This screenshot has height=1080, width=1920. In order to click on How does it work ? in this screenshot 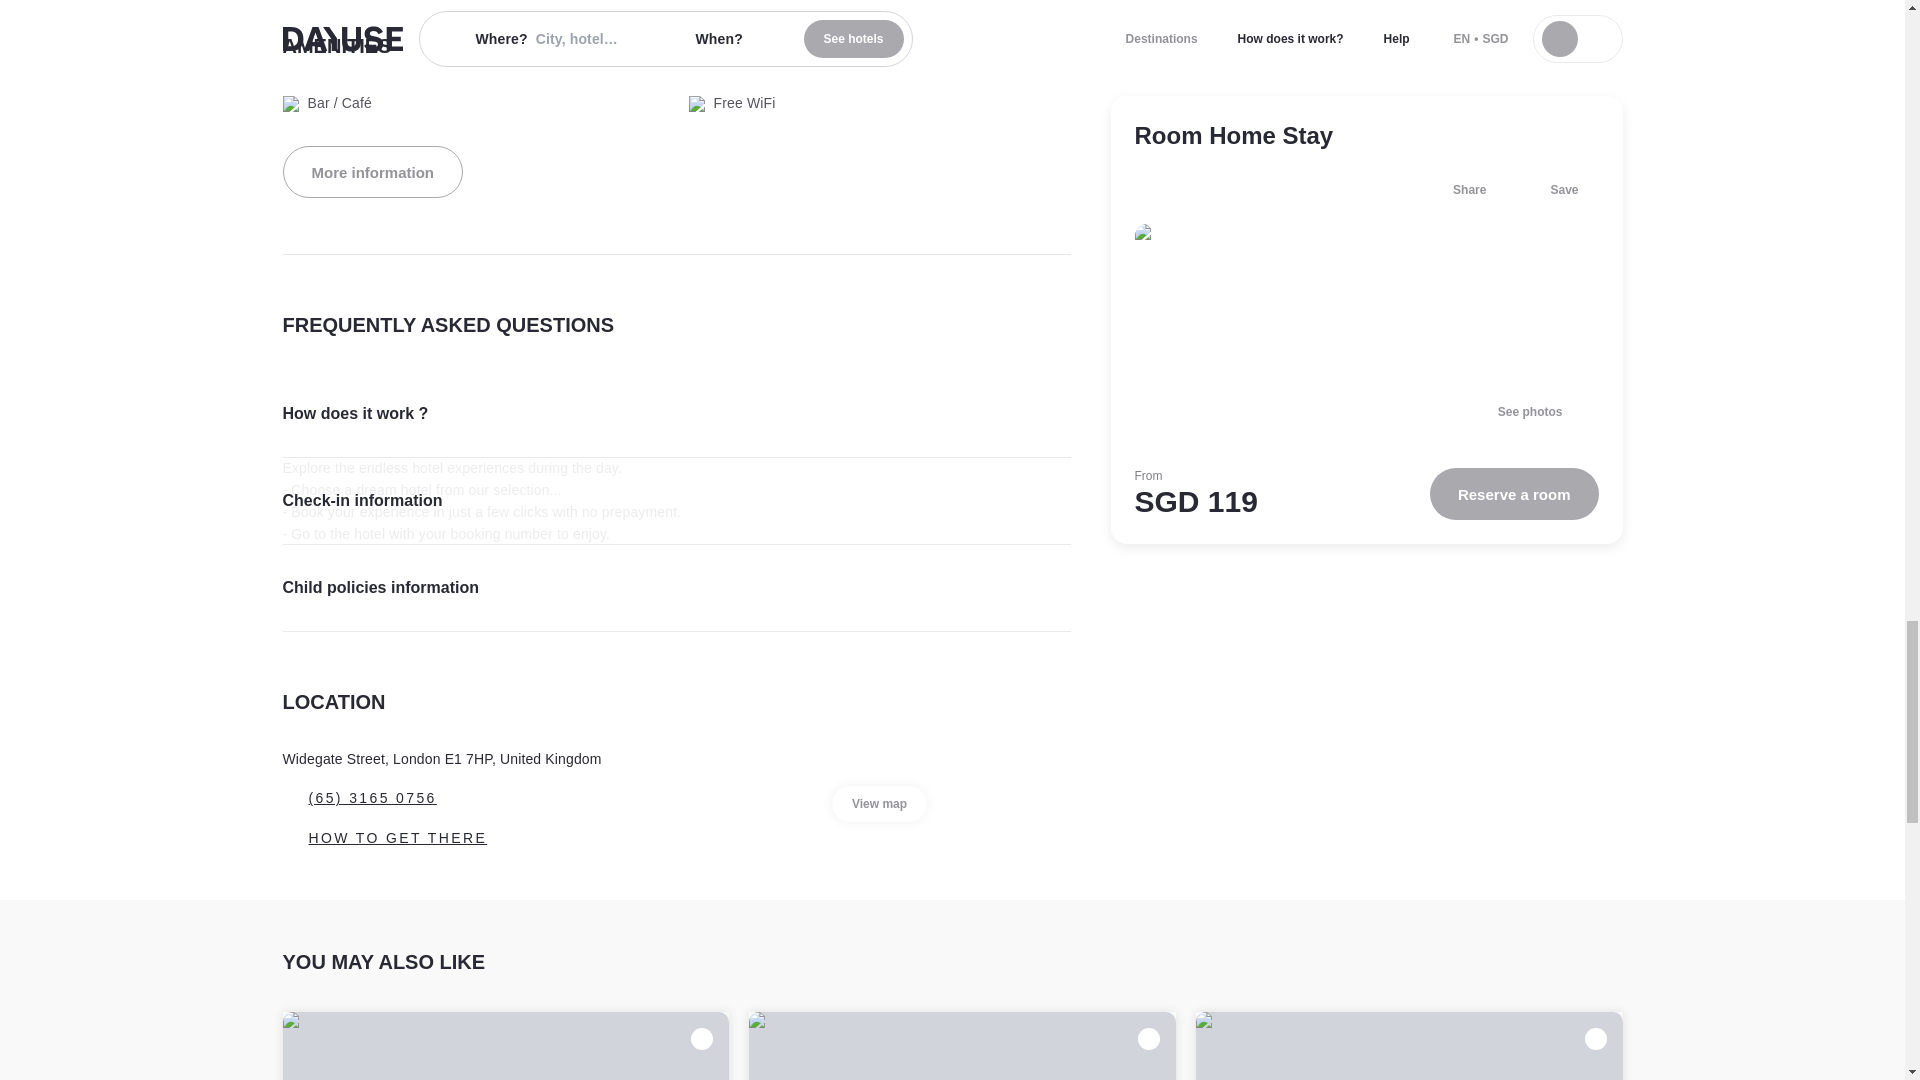, I will do `click(676, 414)`.